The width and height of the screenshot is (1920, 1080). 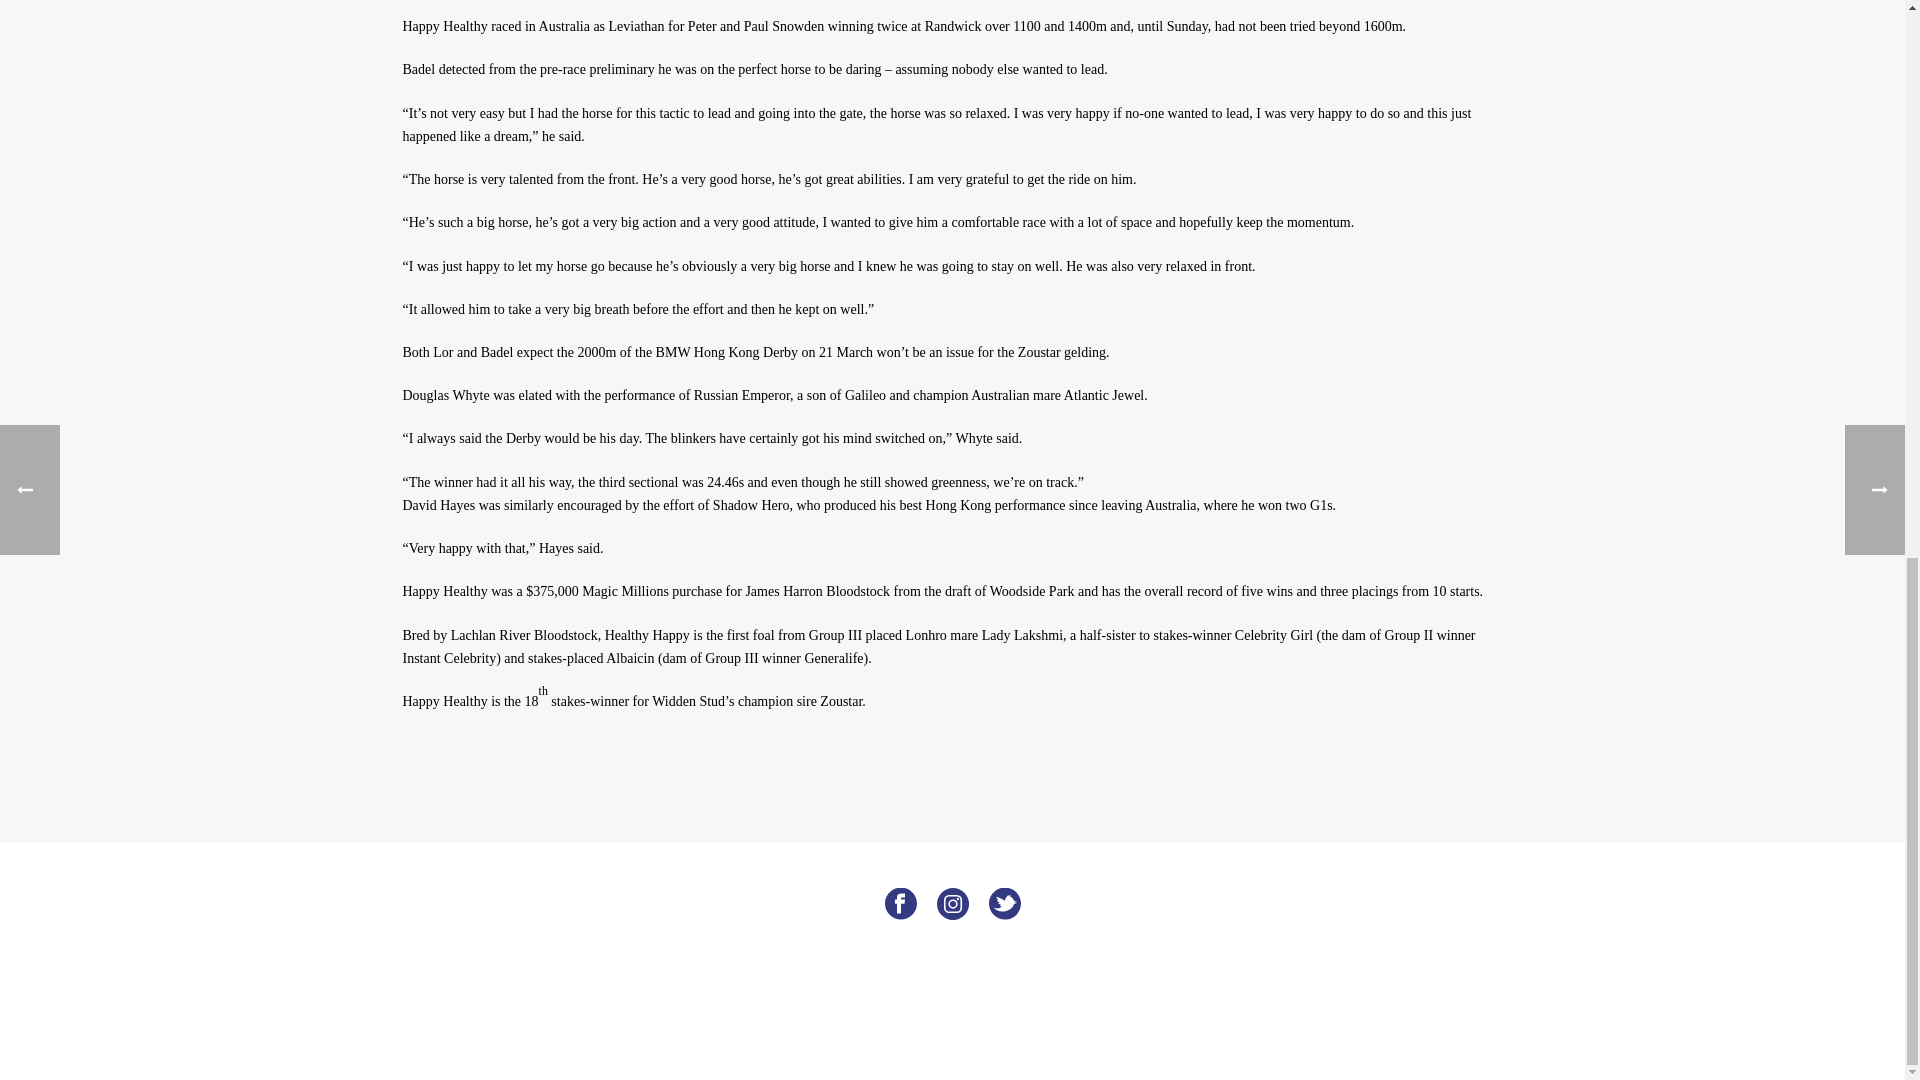 I want to click on Follow Us on twitter, so click(x=1004, y=904).